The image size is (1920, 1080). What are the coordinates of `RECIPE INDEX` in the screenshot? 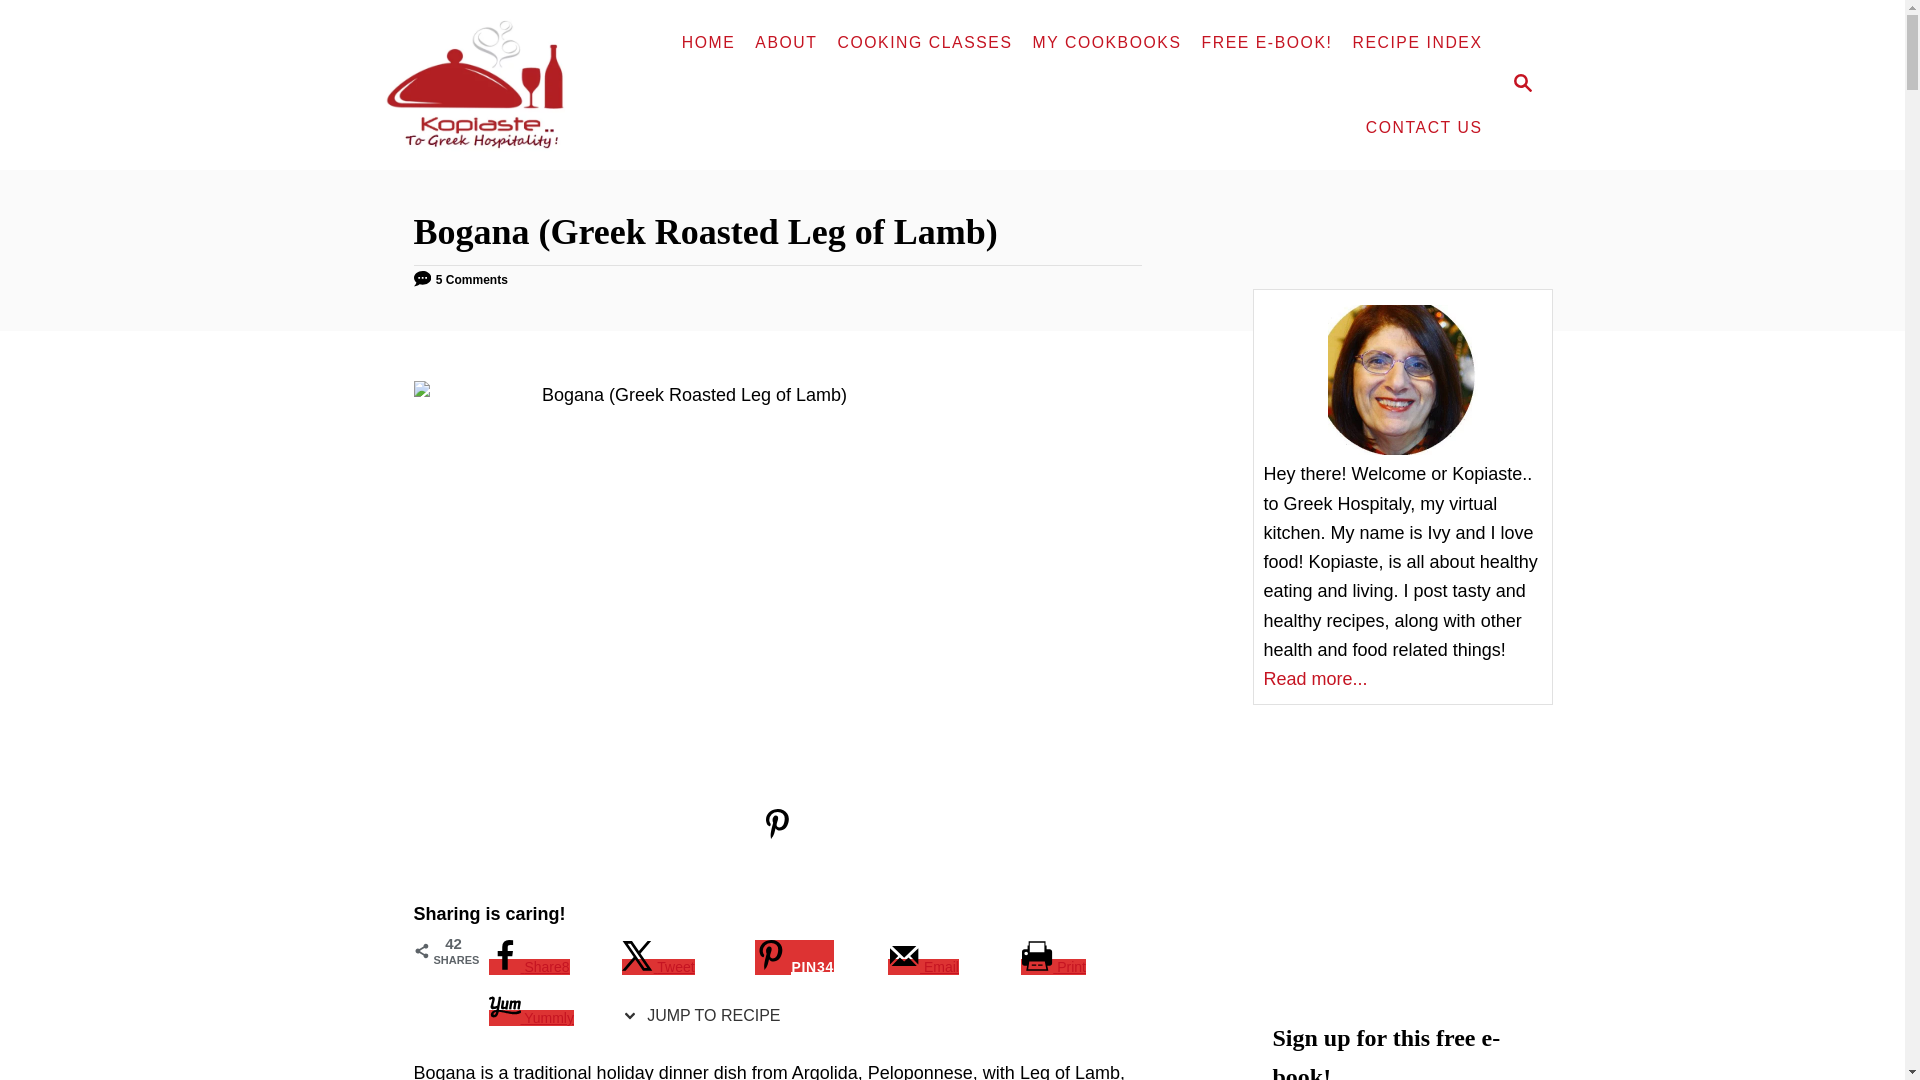 It's located at (1416, 42).